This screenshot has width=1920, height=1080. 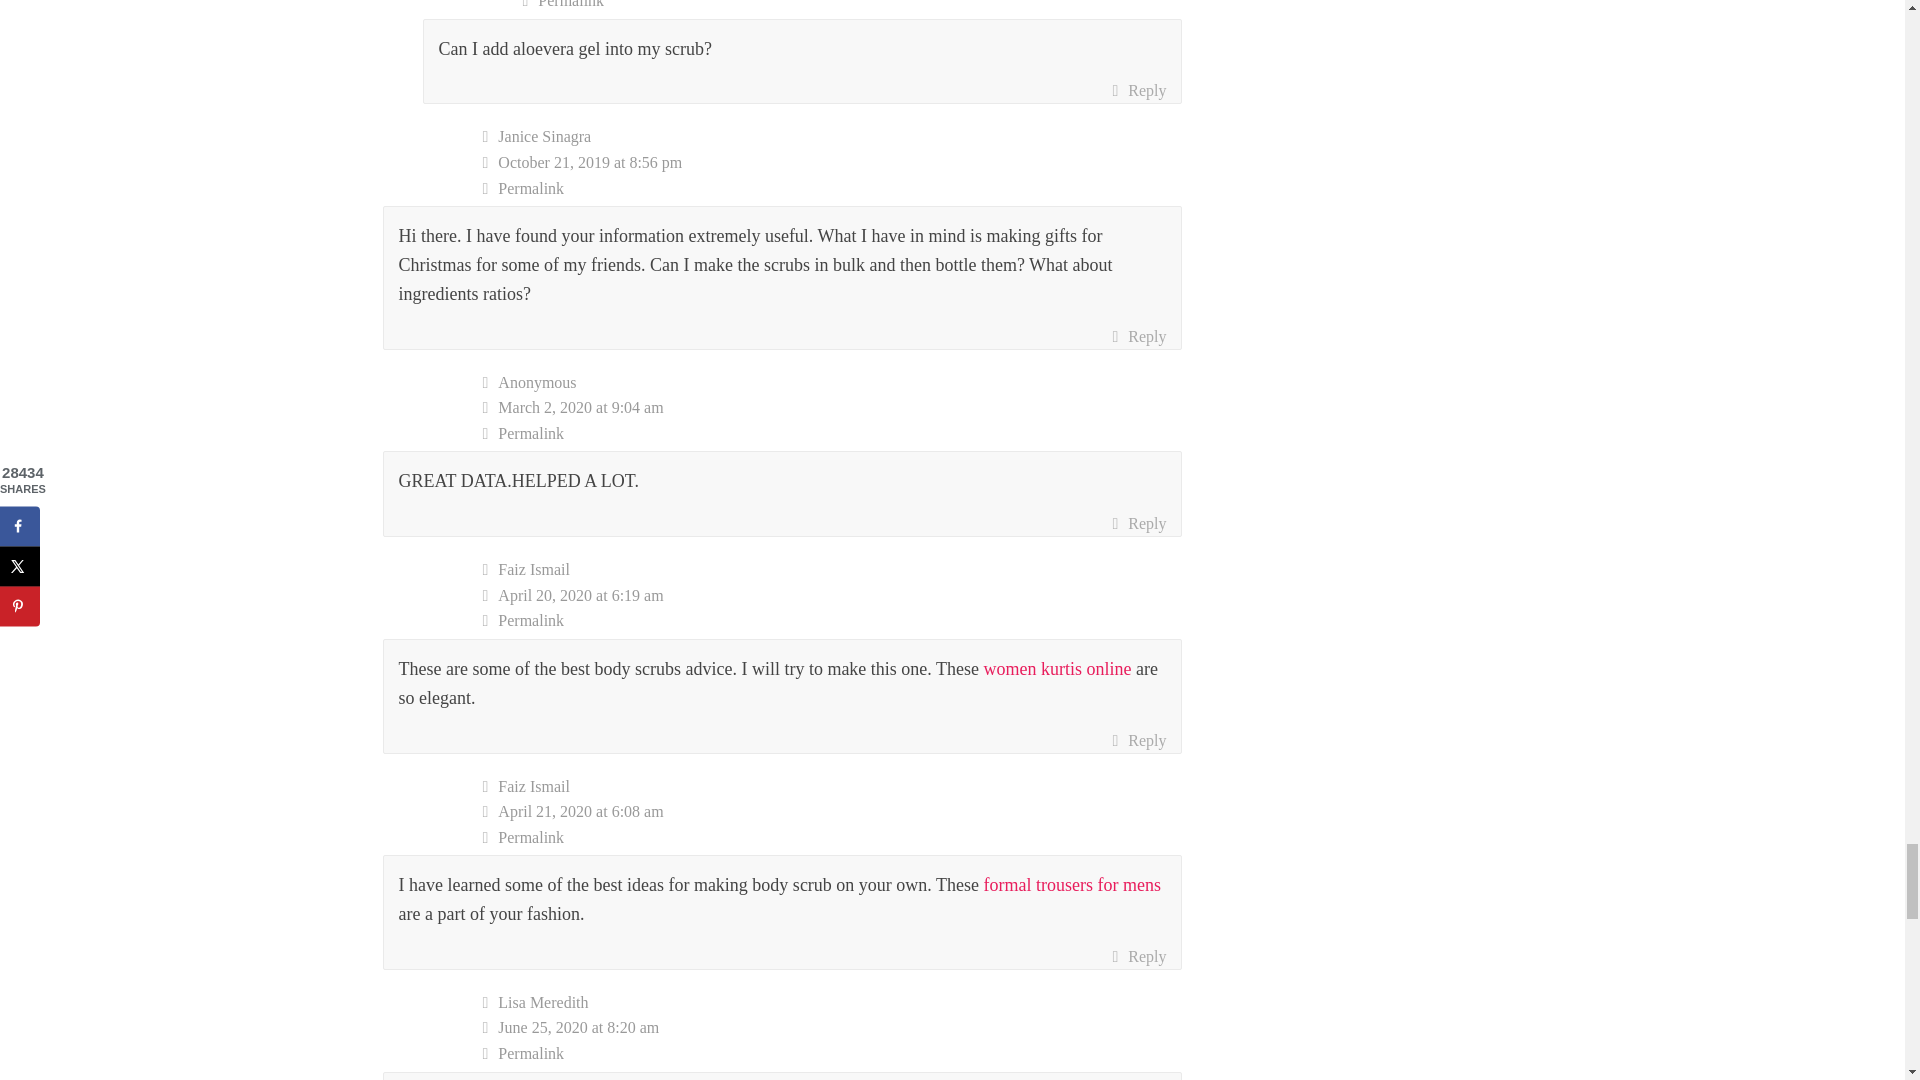 What do you see at coordinates (832, 620) in the screenshot?
I see `Permalink` at bounding box center [832, 620].